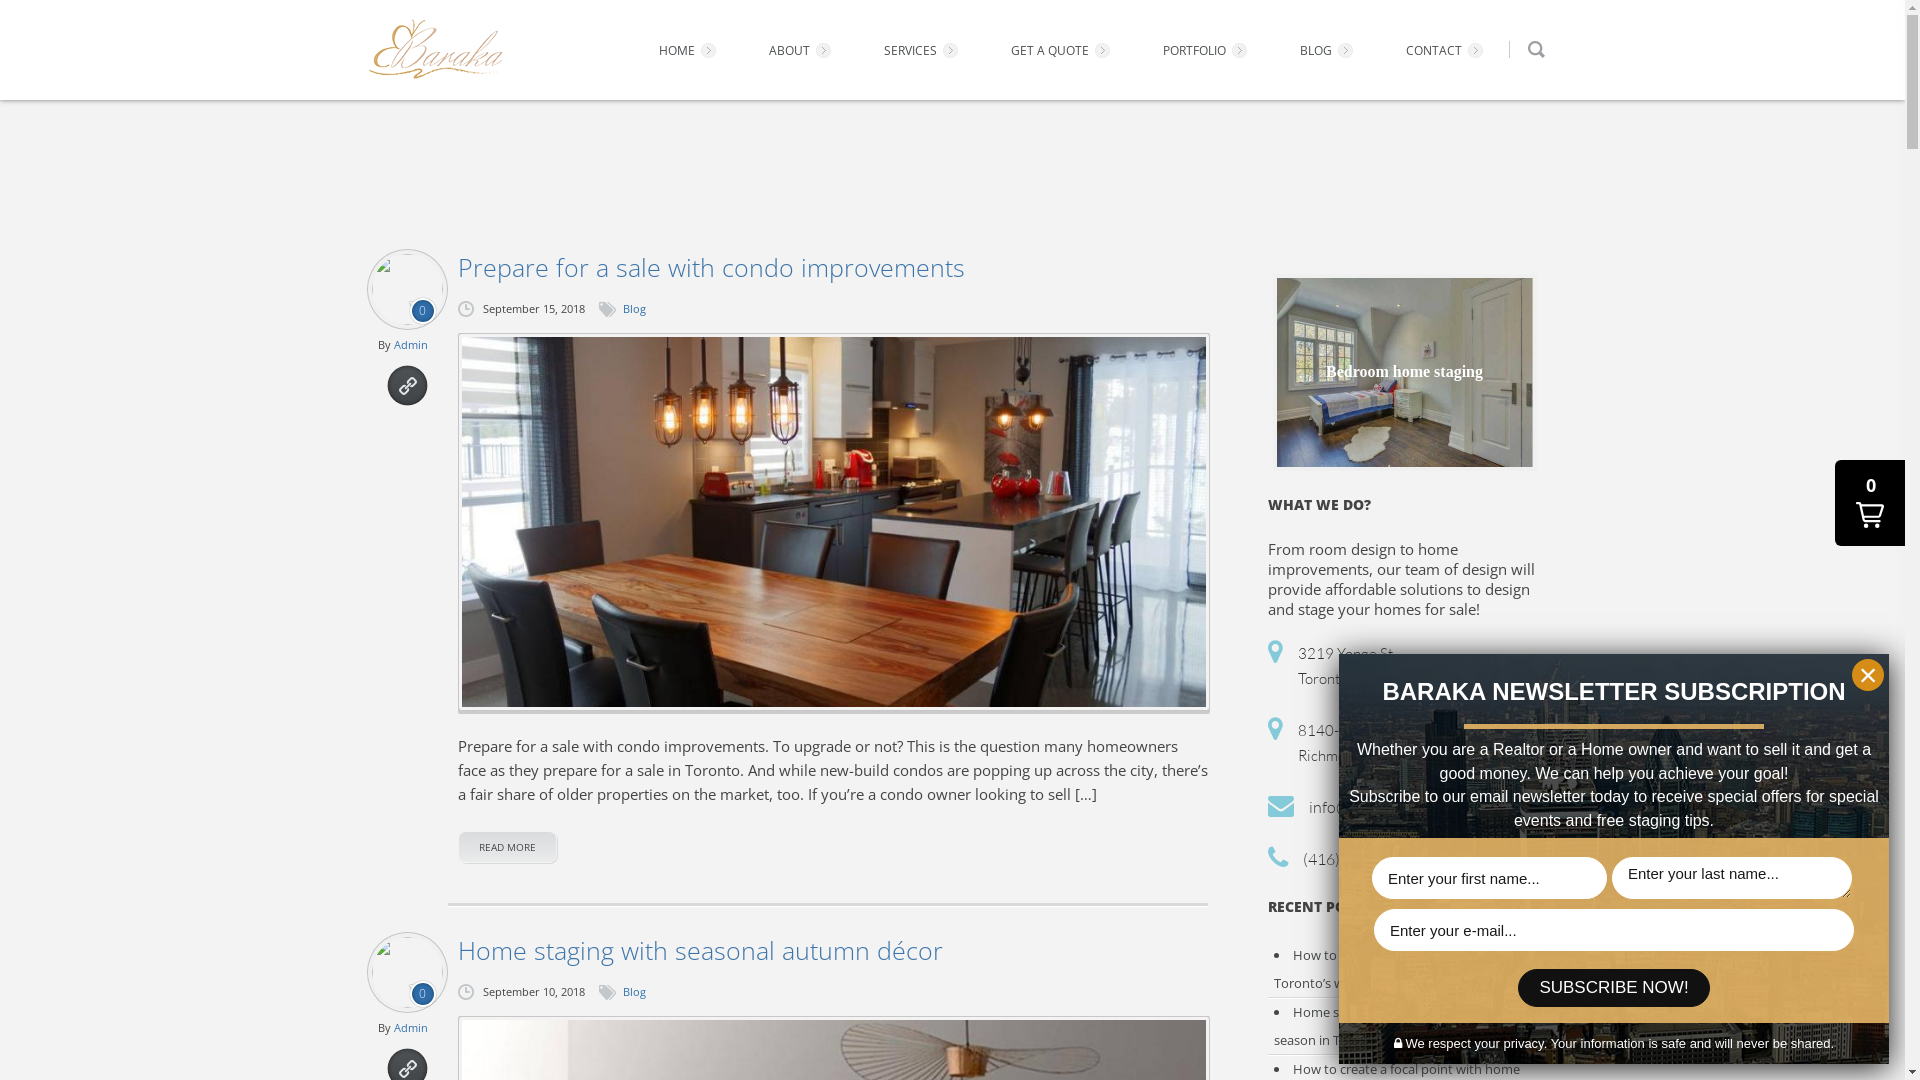  Describe the element at coordinates (411, 344) in the screenshot. I see `Admin` at that location.